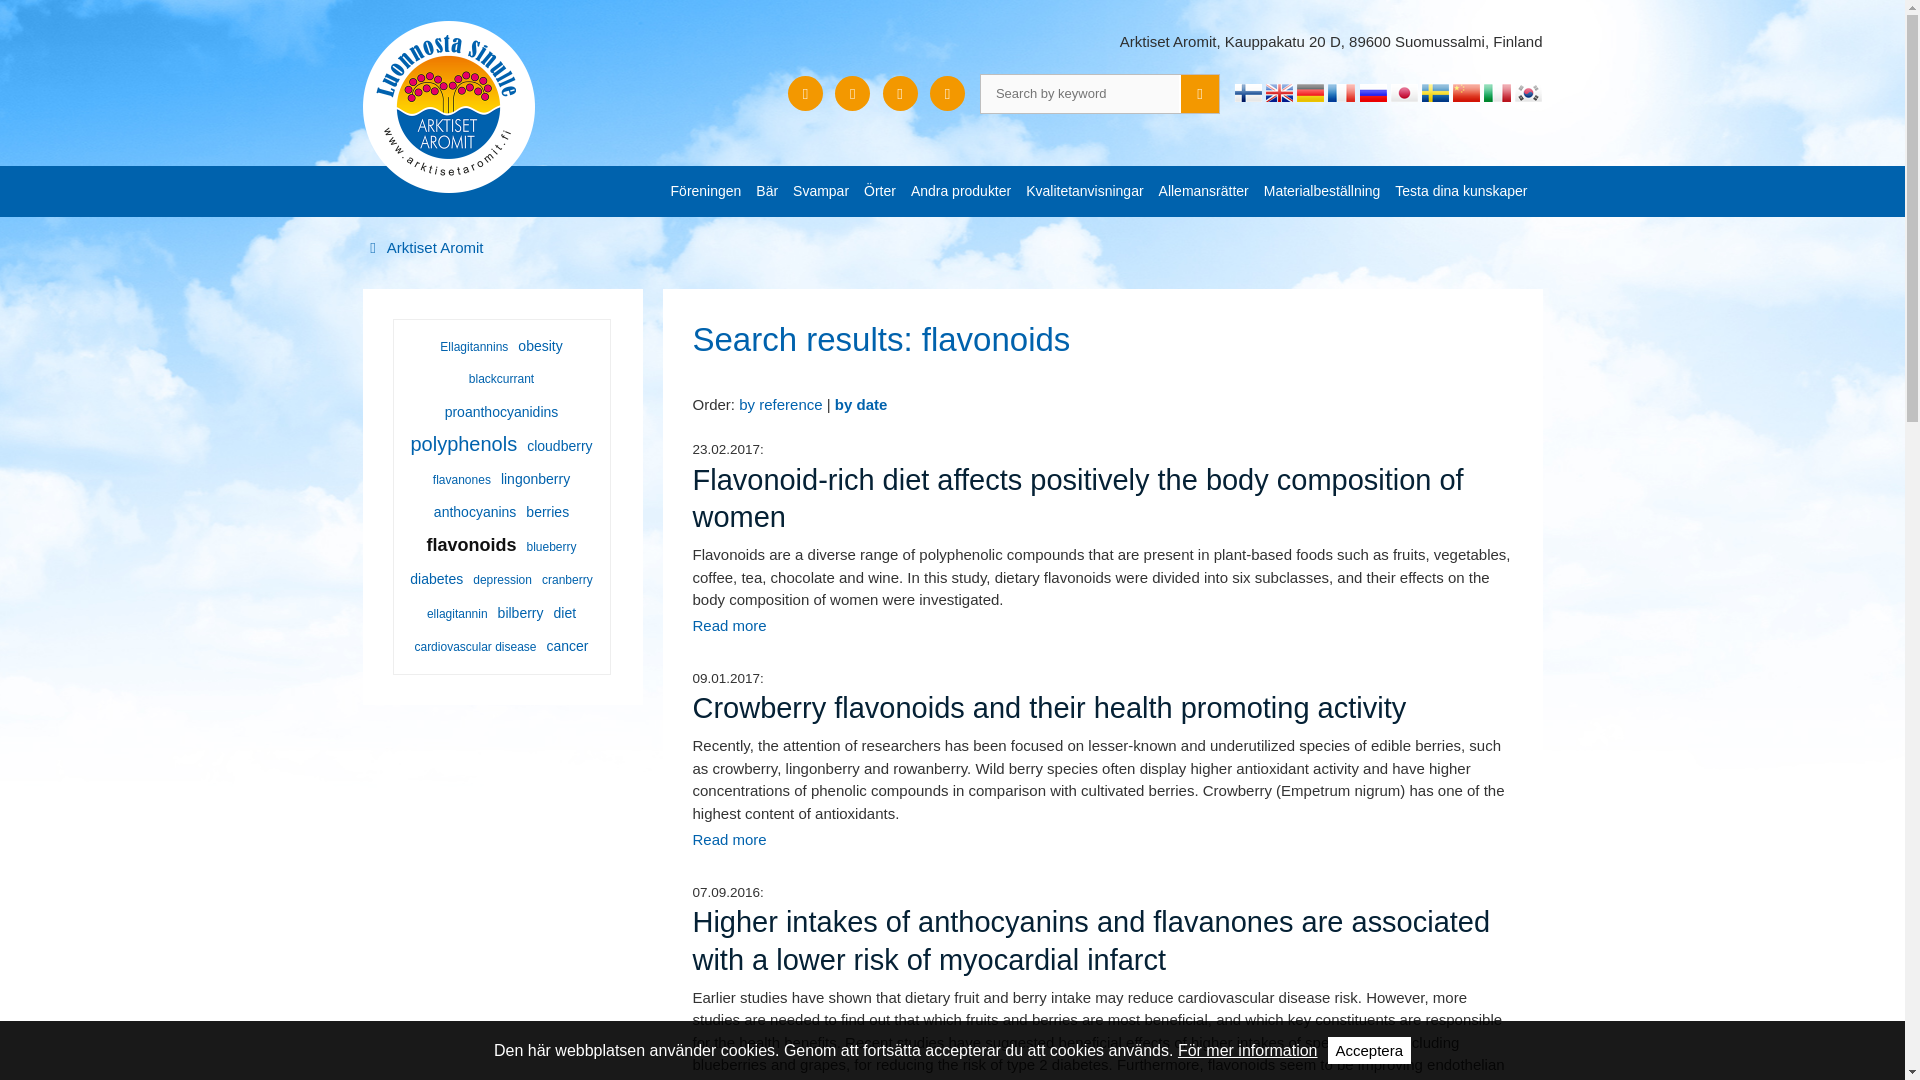 The height and width of the screenshot is (1080, 1920). I want to click on Andra produkter, so click(960, 190).